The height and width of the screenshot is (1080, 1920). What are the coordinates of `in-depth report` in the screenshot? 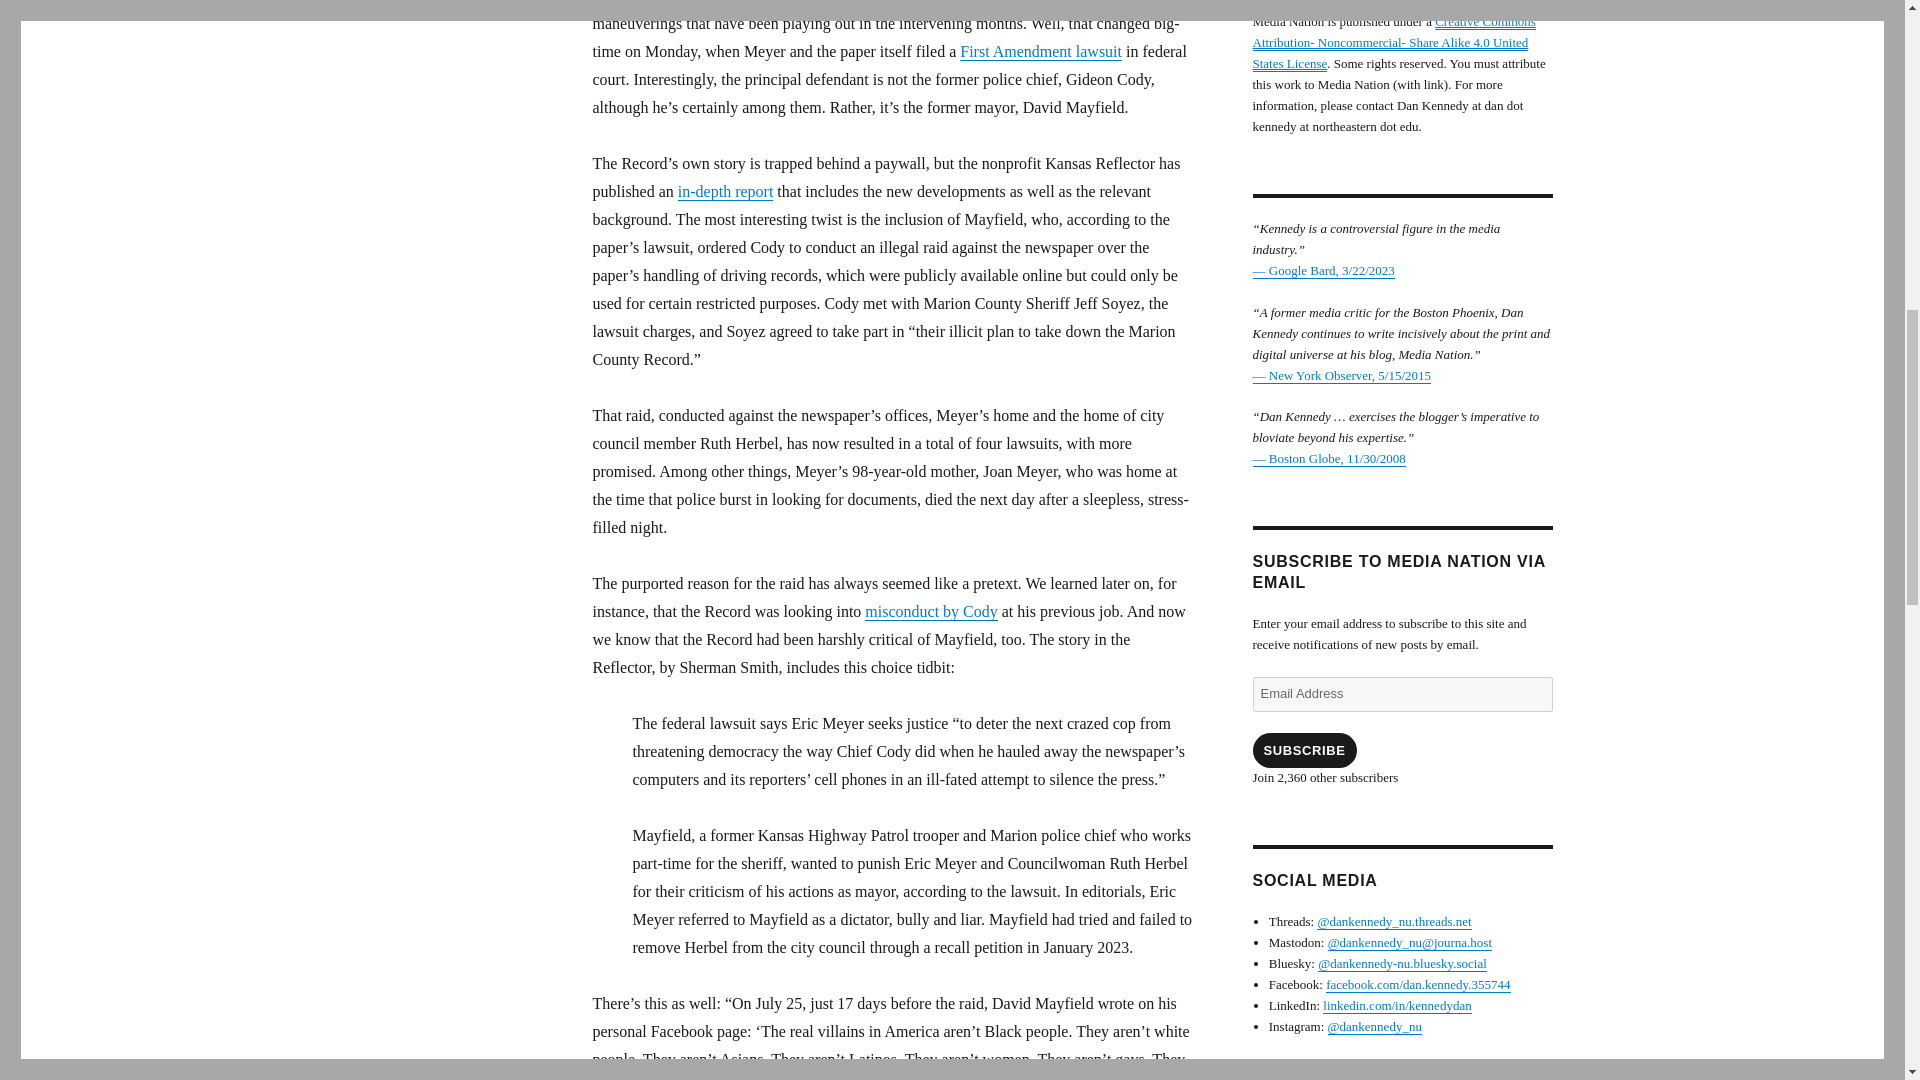 It's located at (725, 190).